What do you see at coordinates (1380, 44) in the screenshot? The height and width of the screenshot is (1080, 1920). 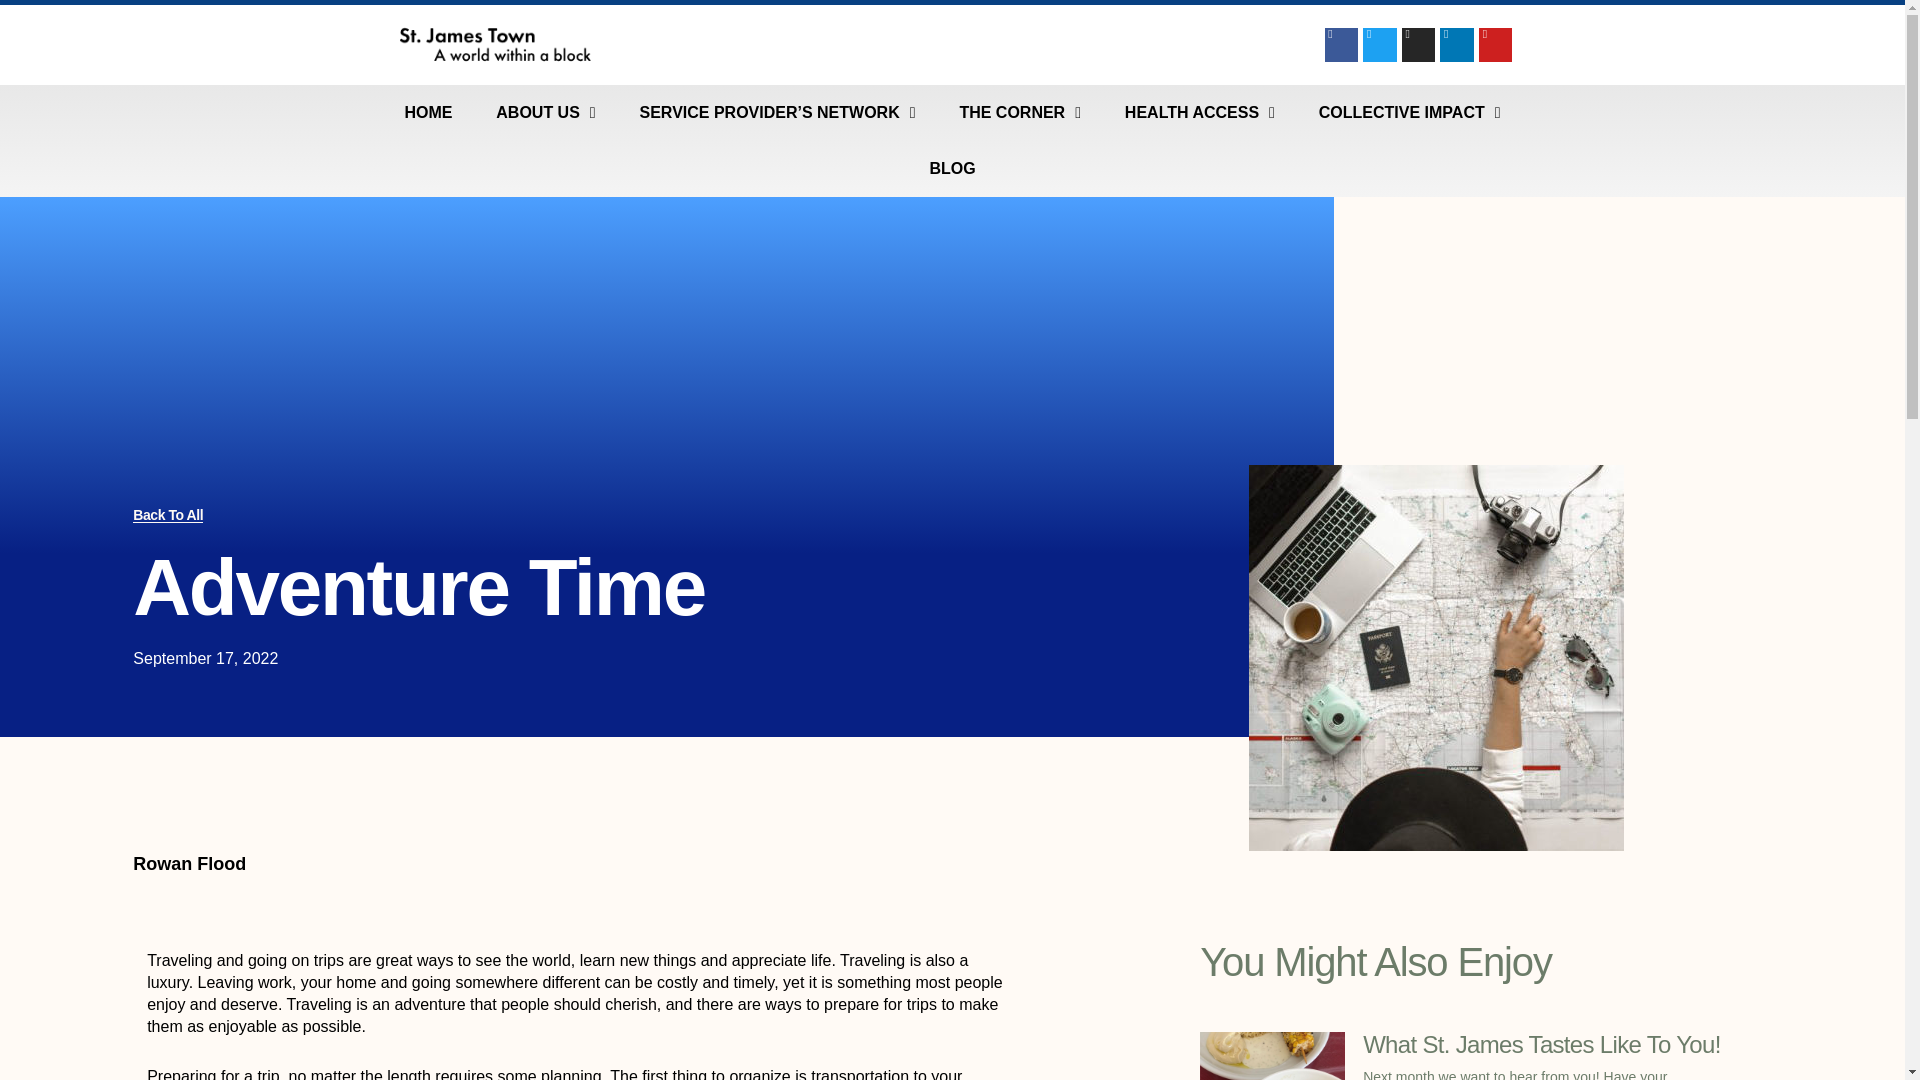 I see `Twitter` at bounding box center [1380, 44].